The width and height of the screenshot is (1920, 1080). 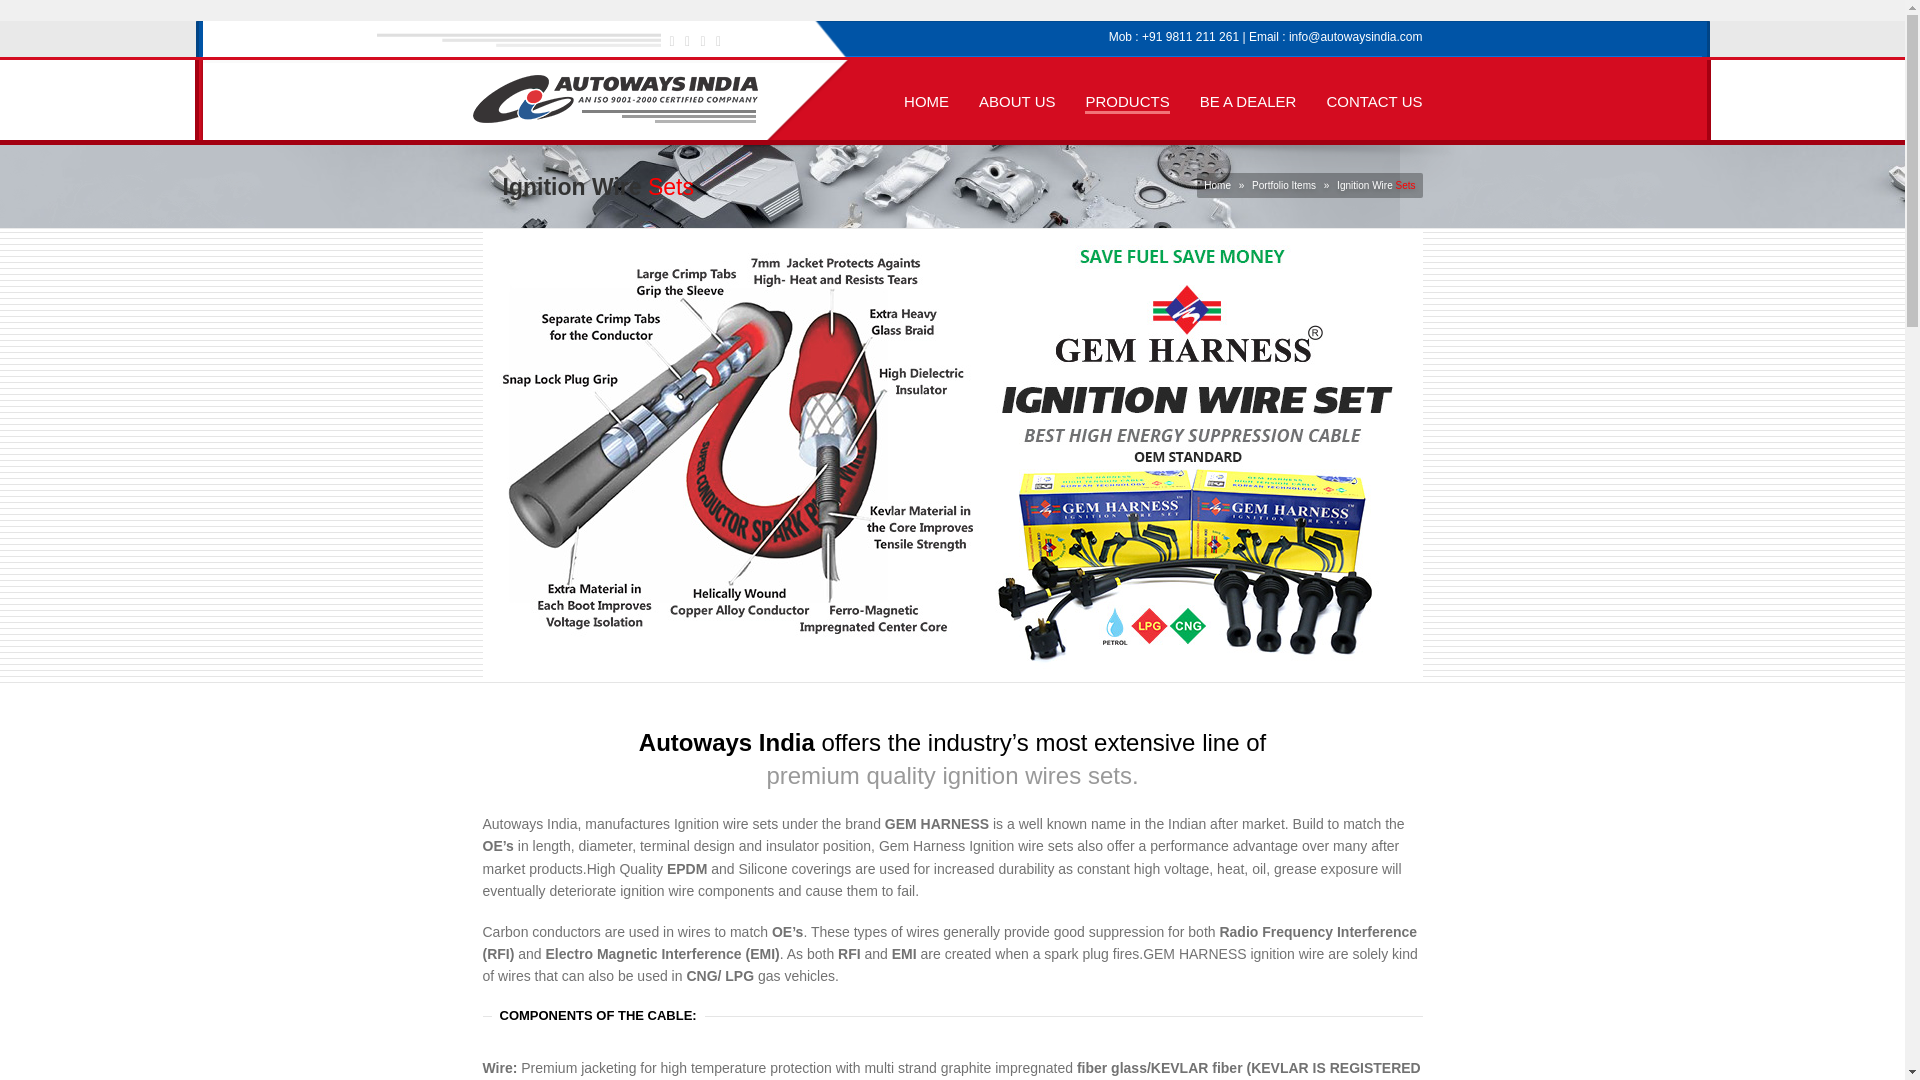 What do you see at coordinates (1248, 98) in the screenshot?
I see `BE A DEALER` at bounding box center [1248, 98].